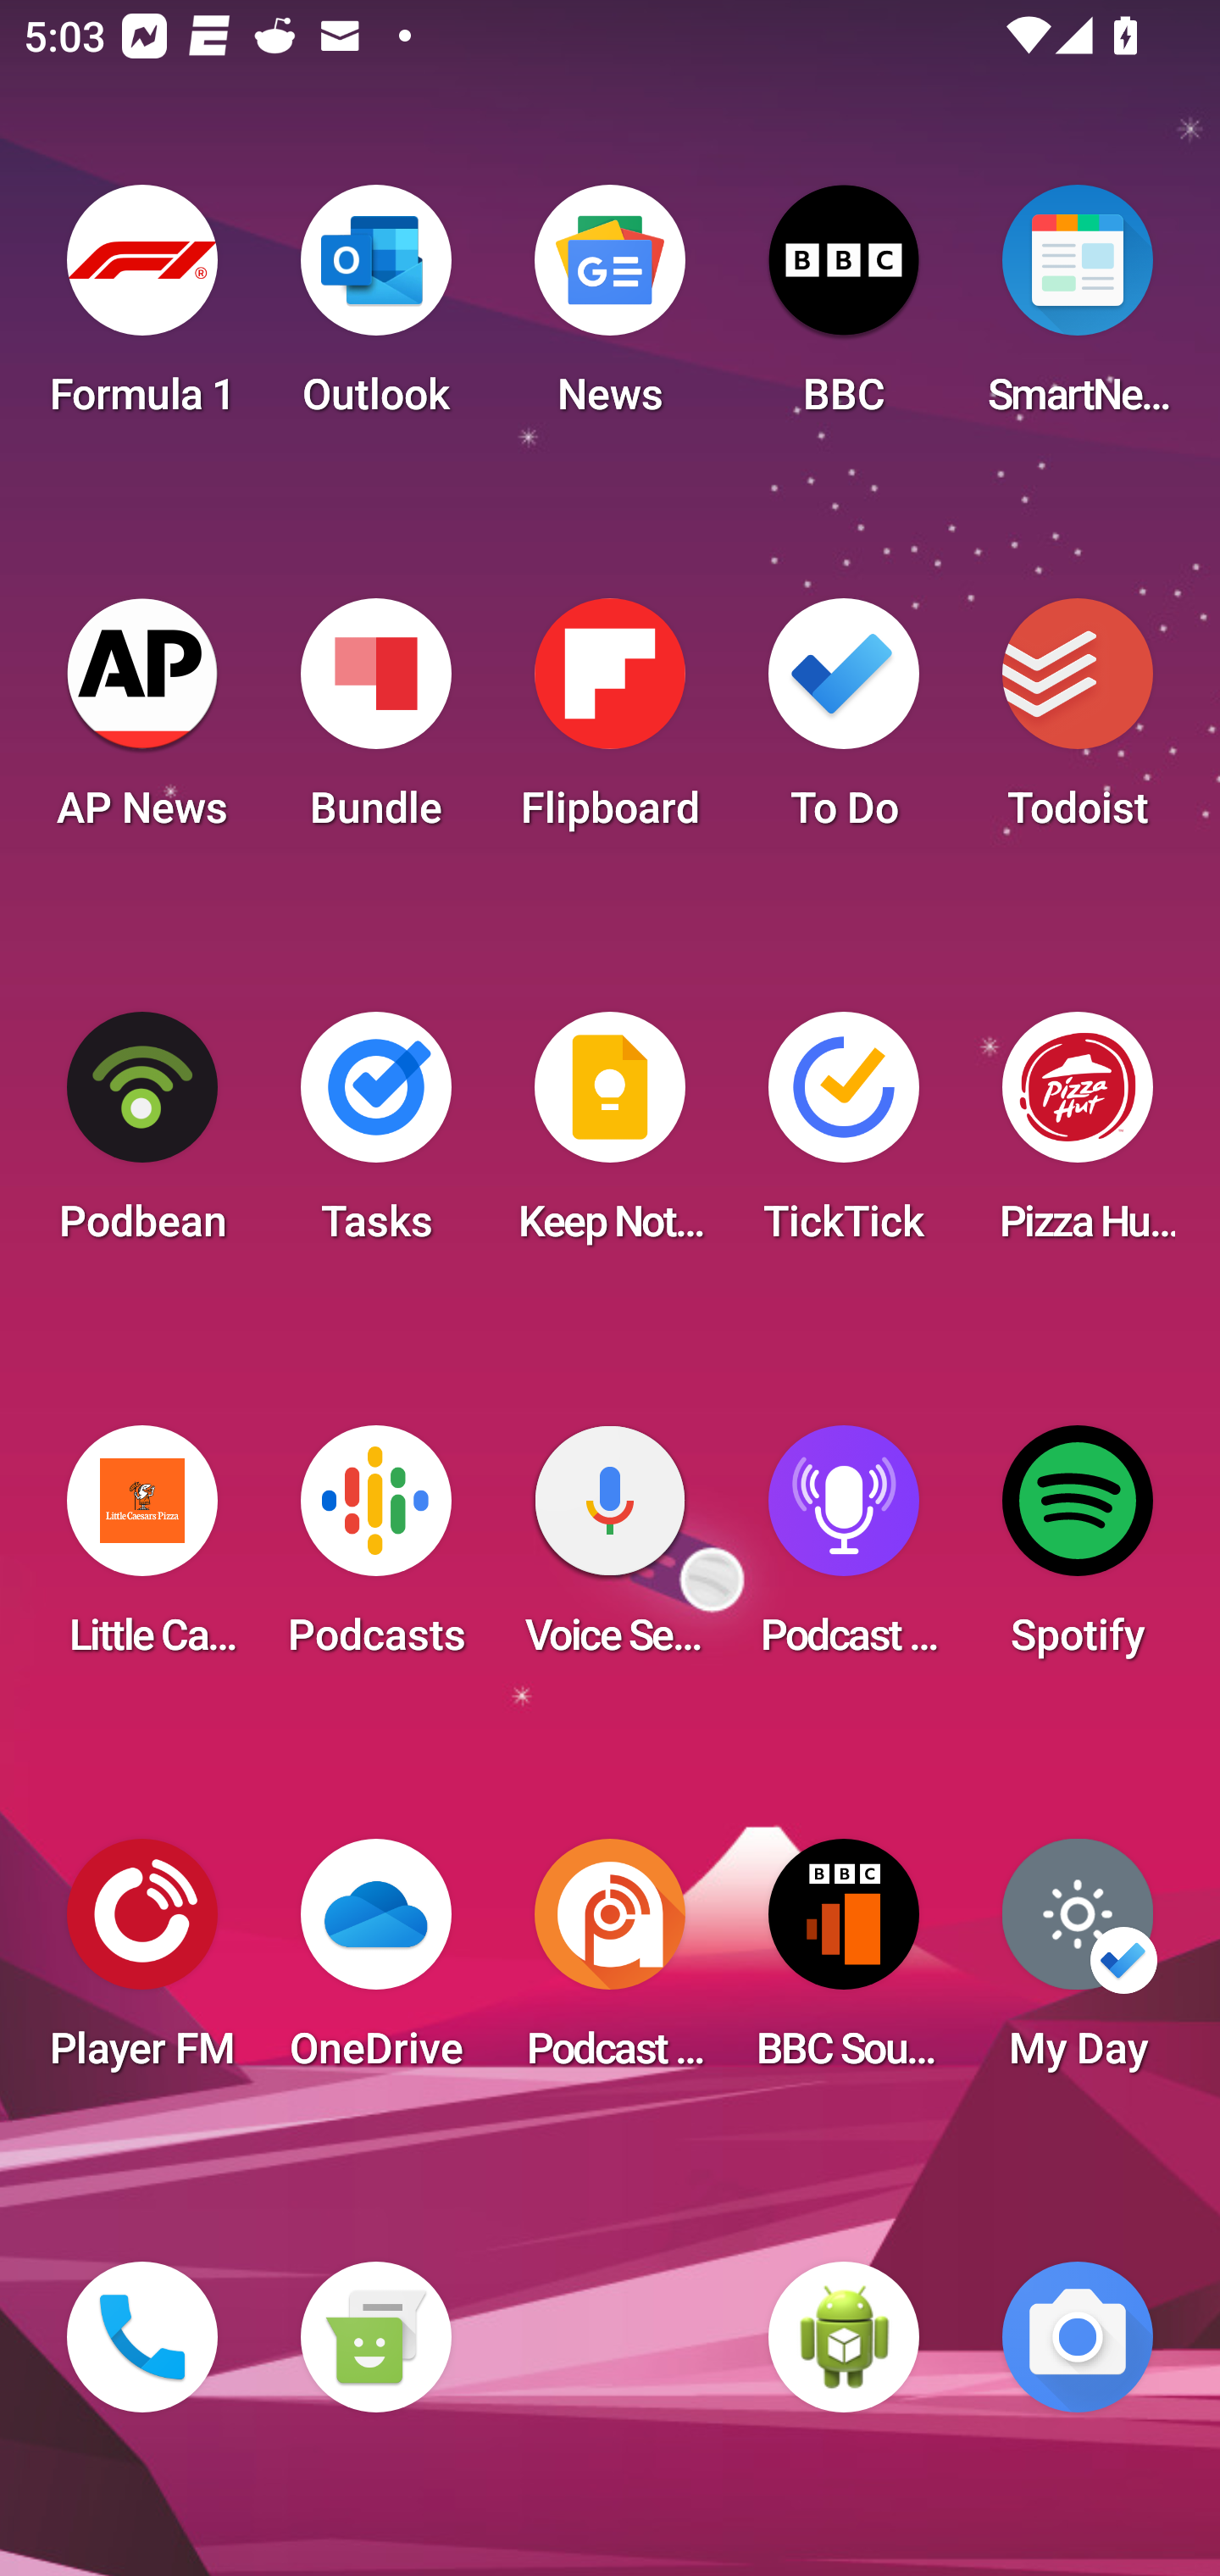 Image resolution: width=1220 pixels, height=2576 pixels. What do you see at coordinates (1078, 1137) in the screenshot?
I see `Pizza Hut HK & Macau` at bounding box center [1078, 1137].